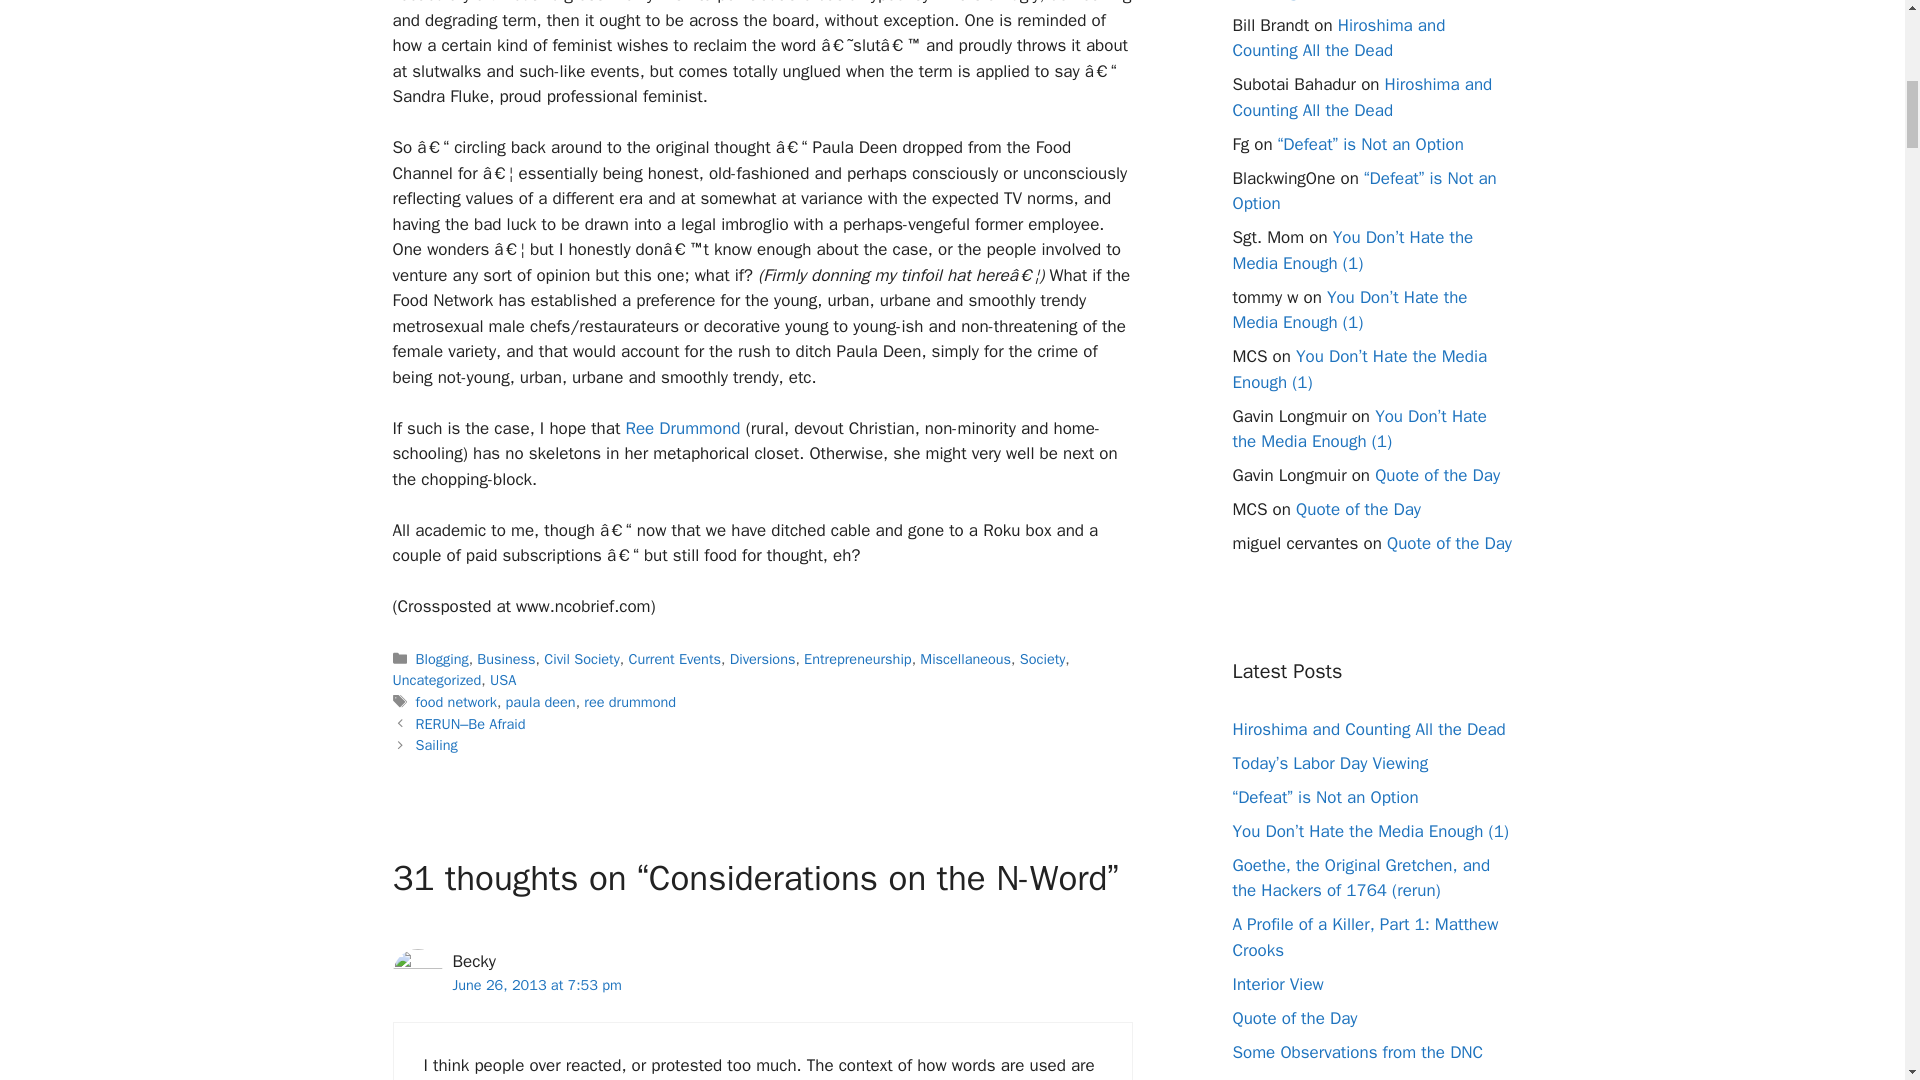 The width and height of the screenshot is (1920, 1080). What do you see at coordinates (541, 702) in the screenshot?
I see `paula deen` at bounding box center [541, 702].